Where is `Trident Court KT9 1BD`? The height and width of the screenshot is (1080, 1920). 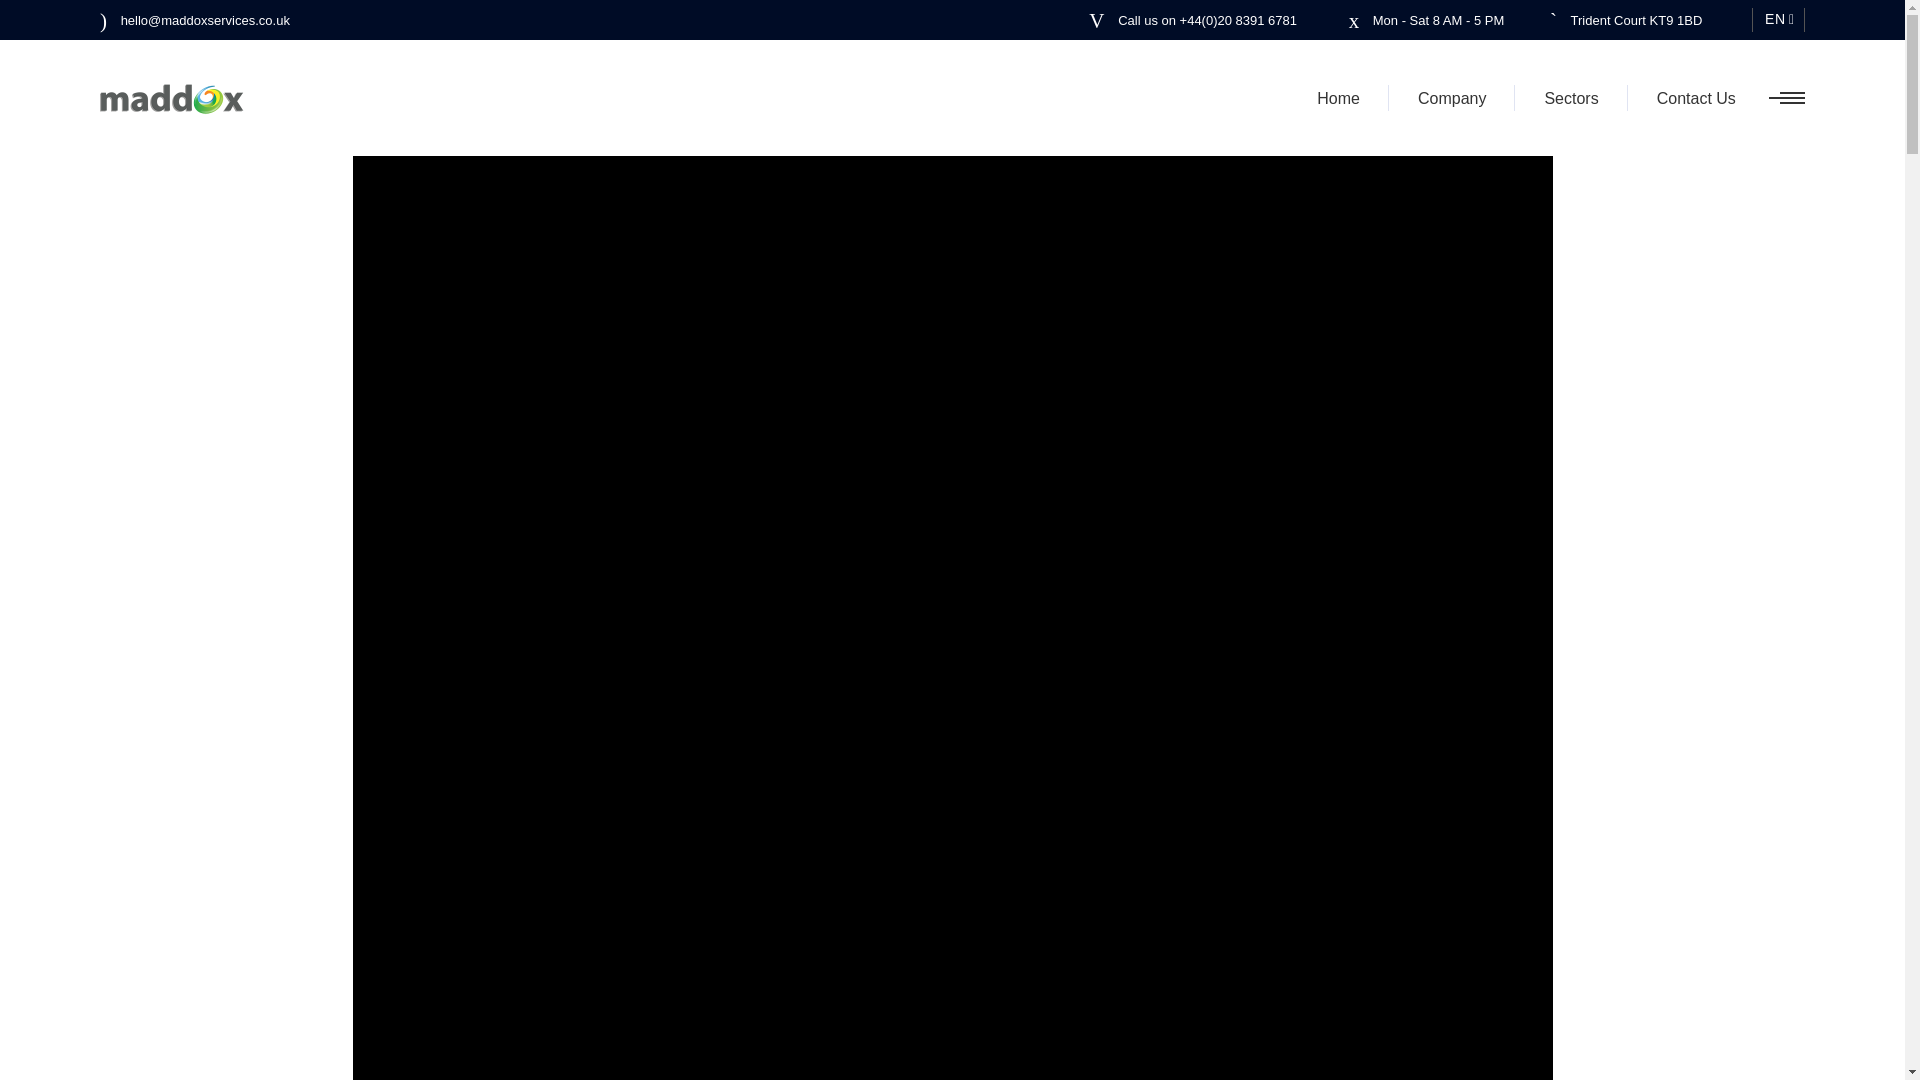
Trident Court KT9 1BD is located at coordinates (1625, 20).